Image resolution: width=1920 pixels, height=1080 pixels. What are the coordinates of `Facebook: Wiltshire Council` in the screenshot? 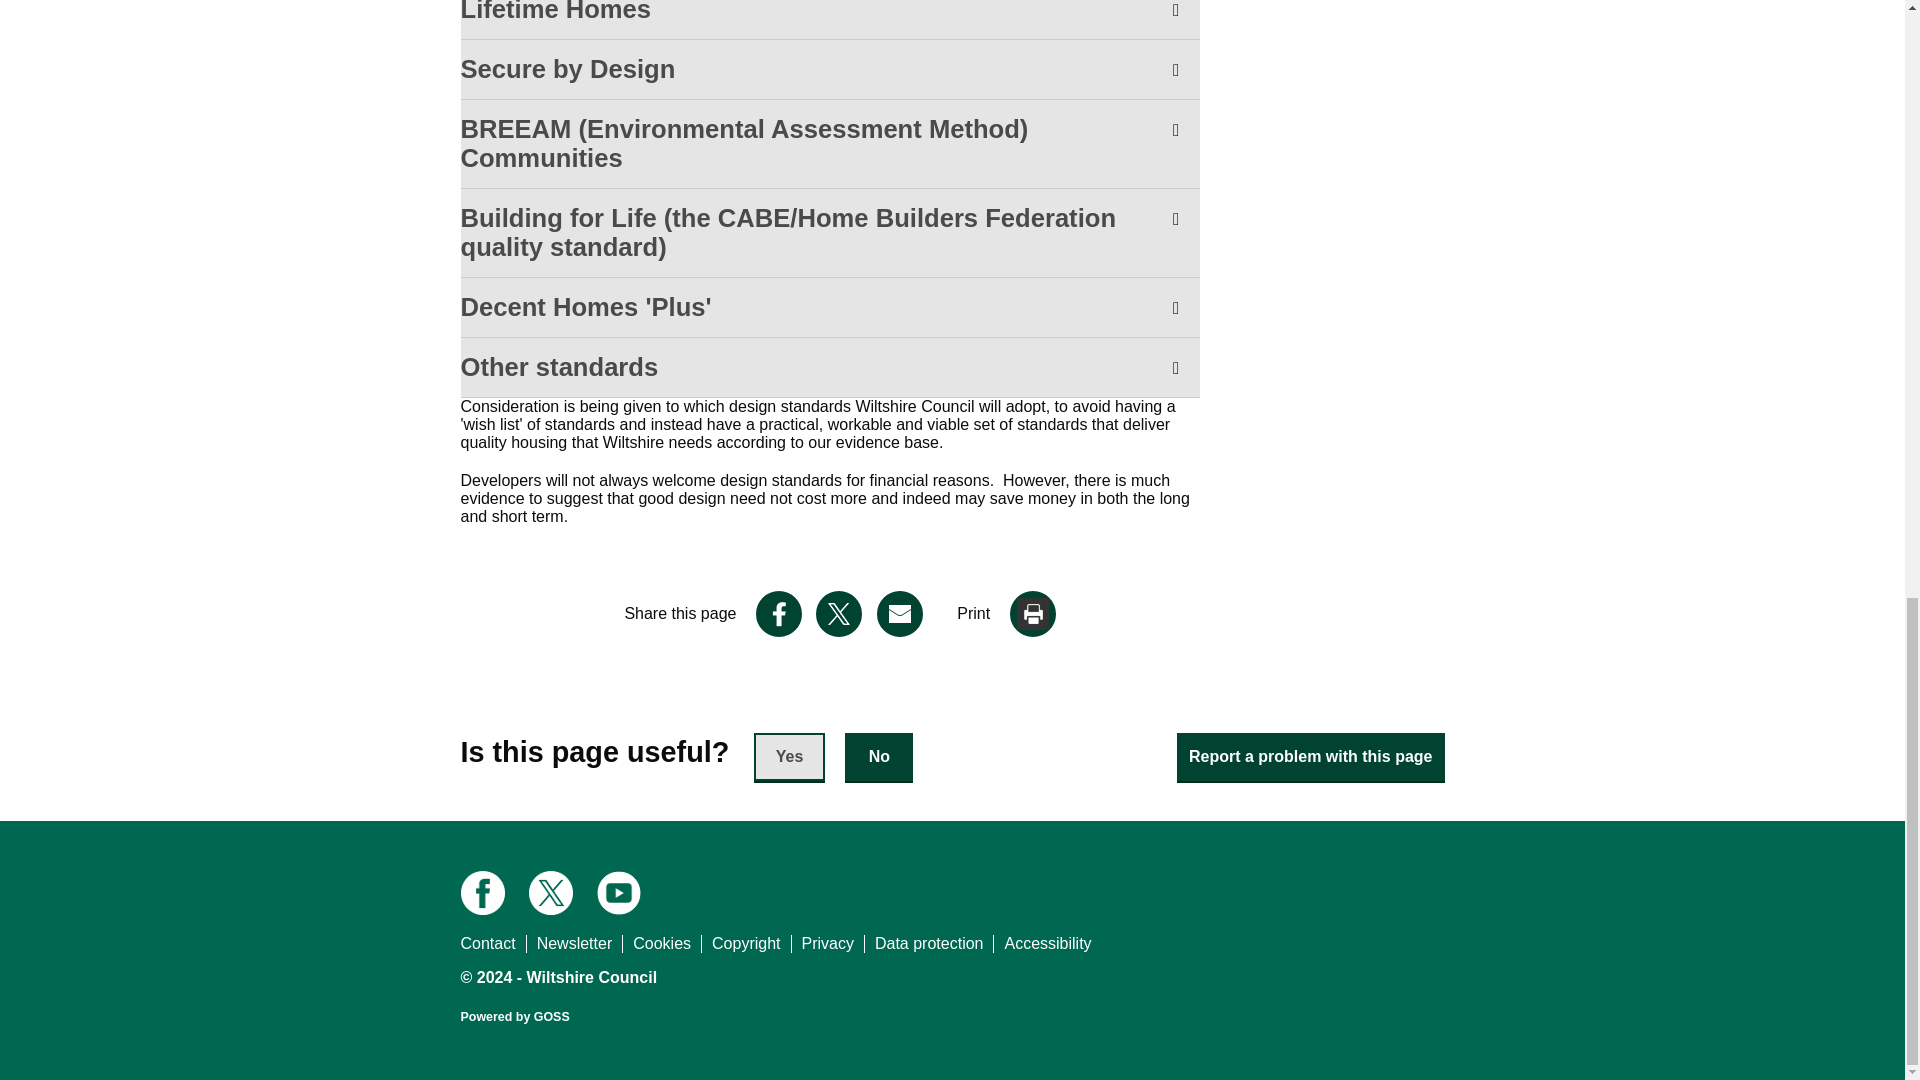 It's located at (482, 892).